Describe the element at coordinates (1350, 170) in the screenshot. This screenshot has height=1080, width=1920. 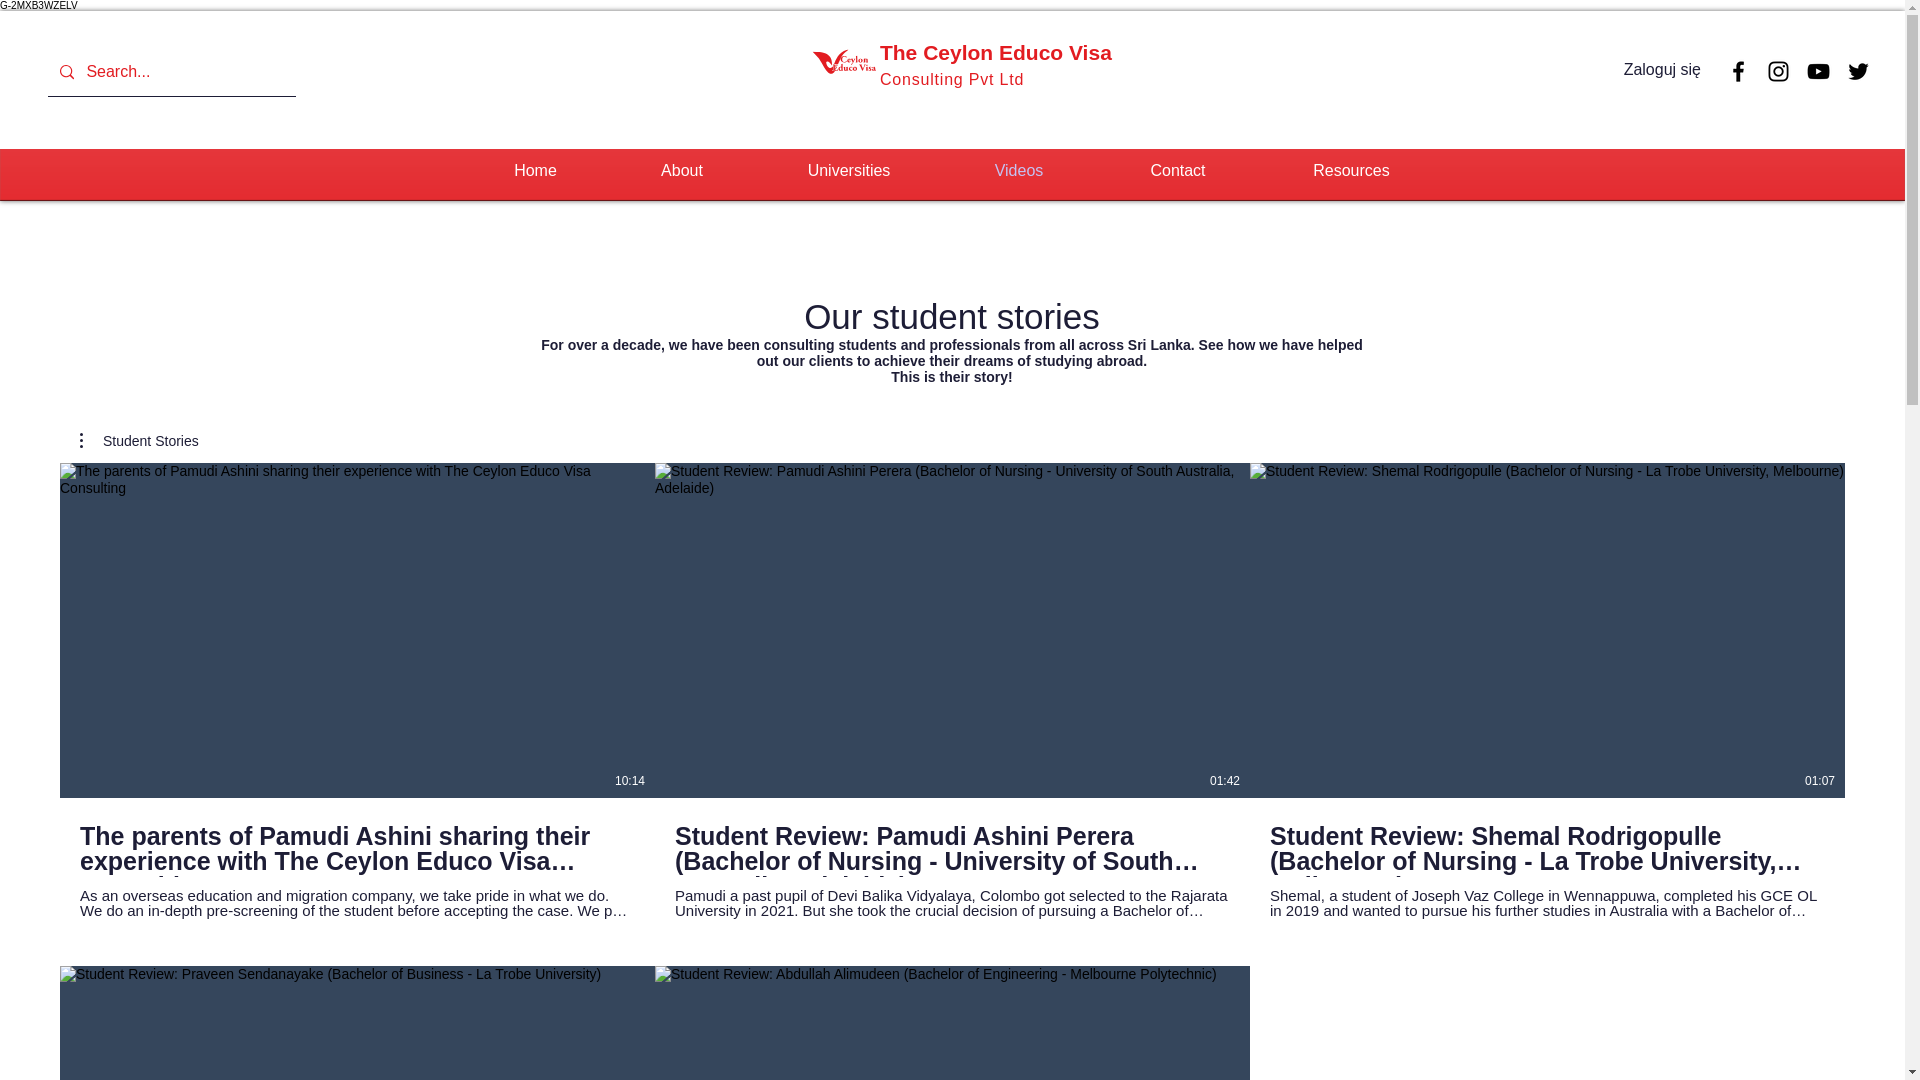
I see `Resources` at that location.